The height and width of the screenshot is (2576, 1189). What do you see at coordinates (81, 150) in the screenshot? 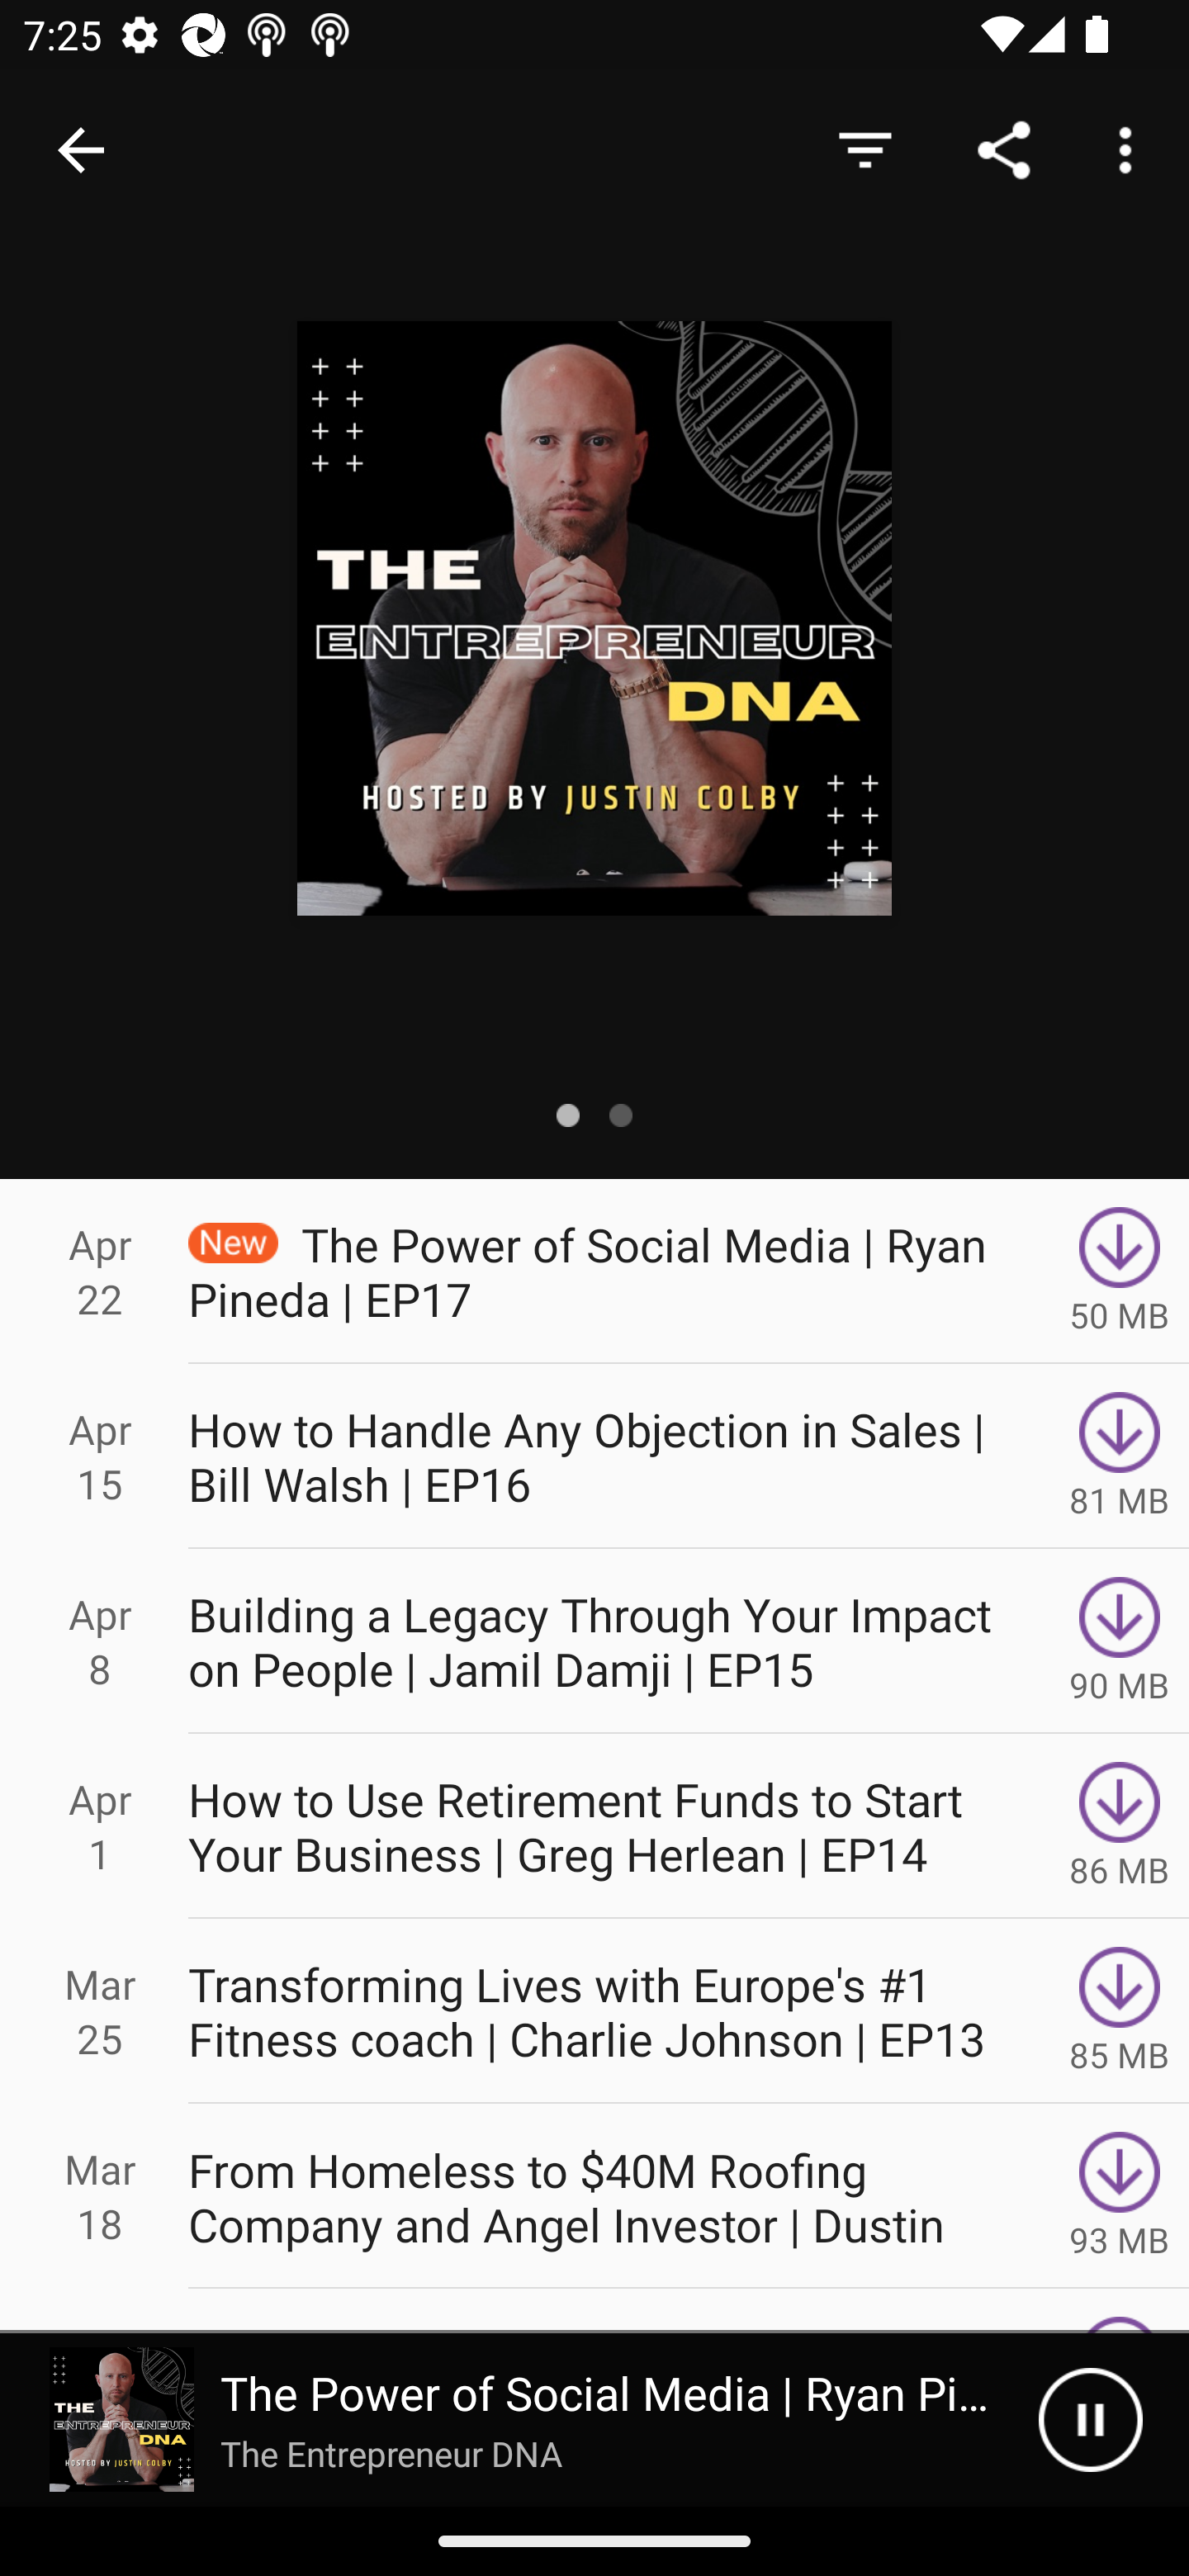
I see `Navigate up` at bounding box center [81, 150].